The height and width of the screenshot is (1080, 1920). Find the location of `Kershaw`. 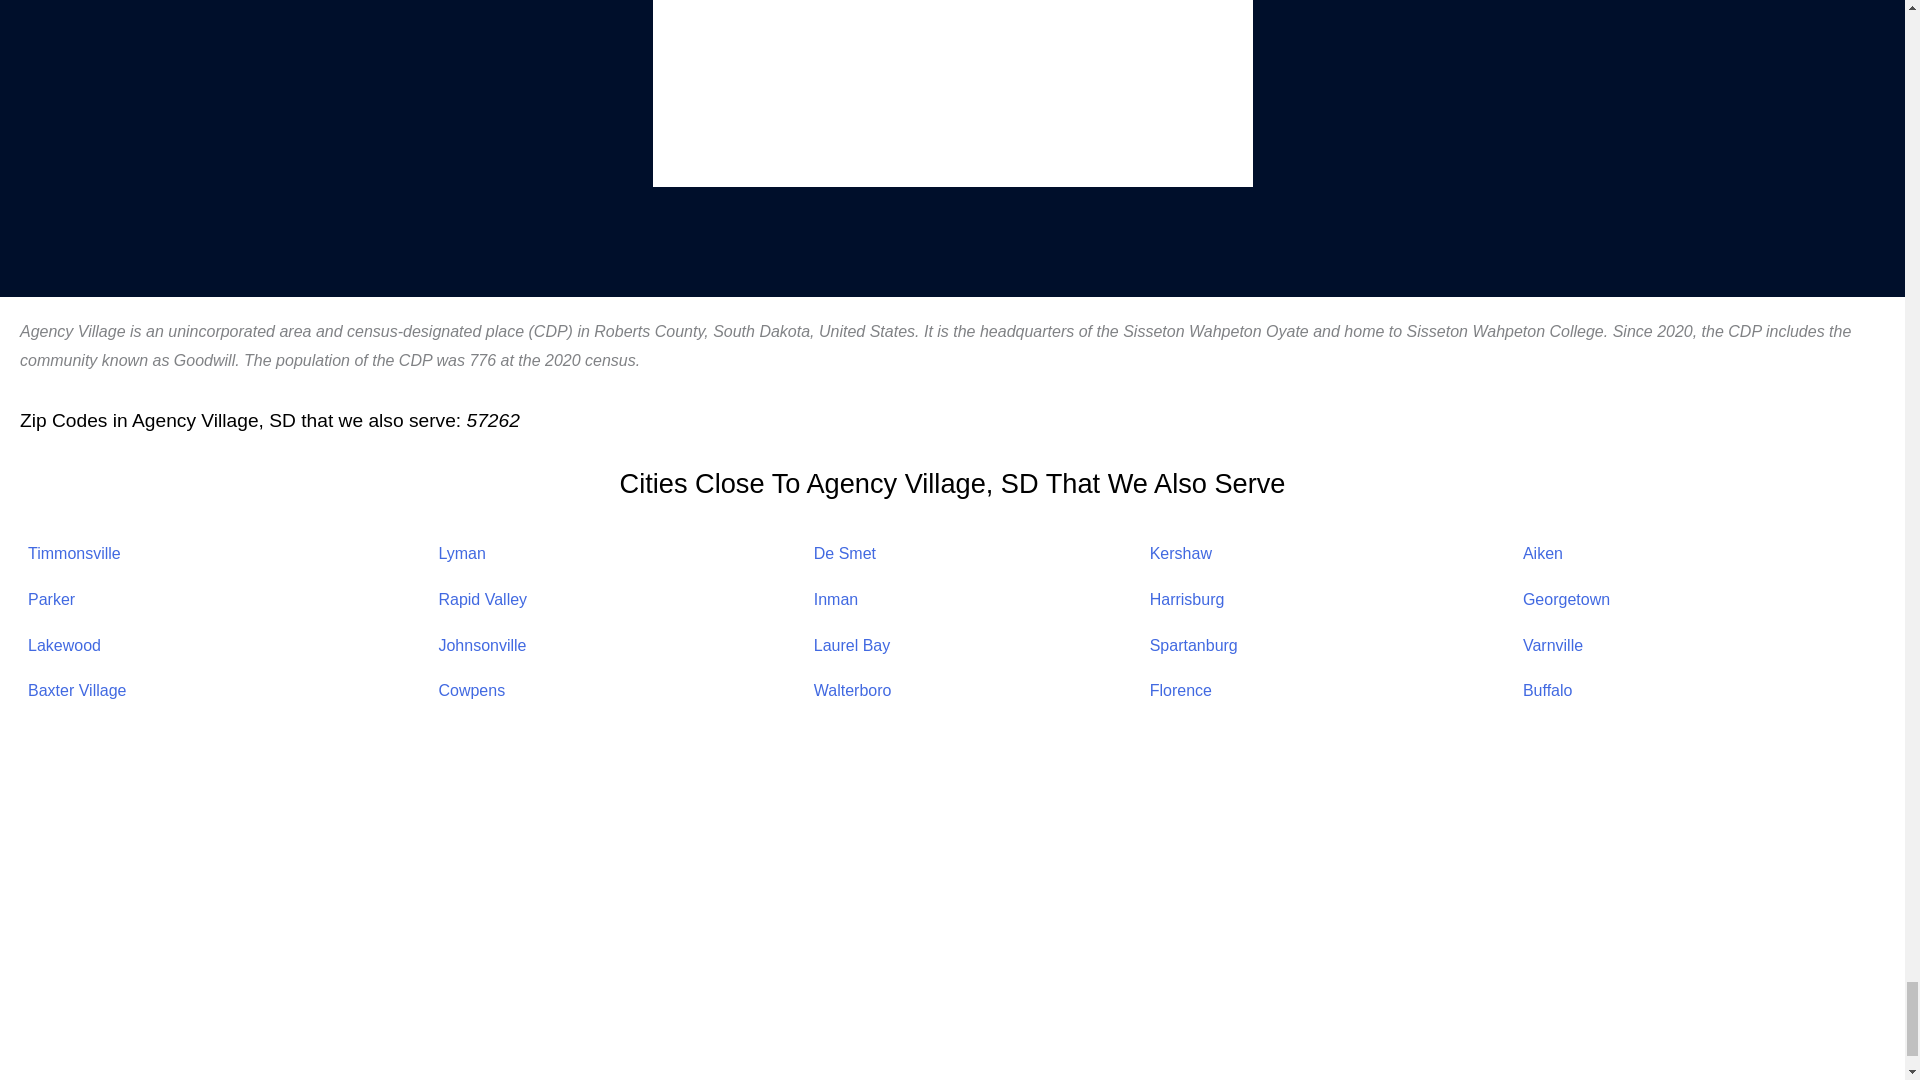

Kershaw is located at coordinates (1180, 553).